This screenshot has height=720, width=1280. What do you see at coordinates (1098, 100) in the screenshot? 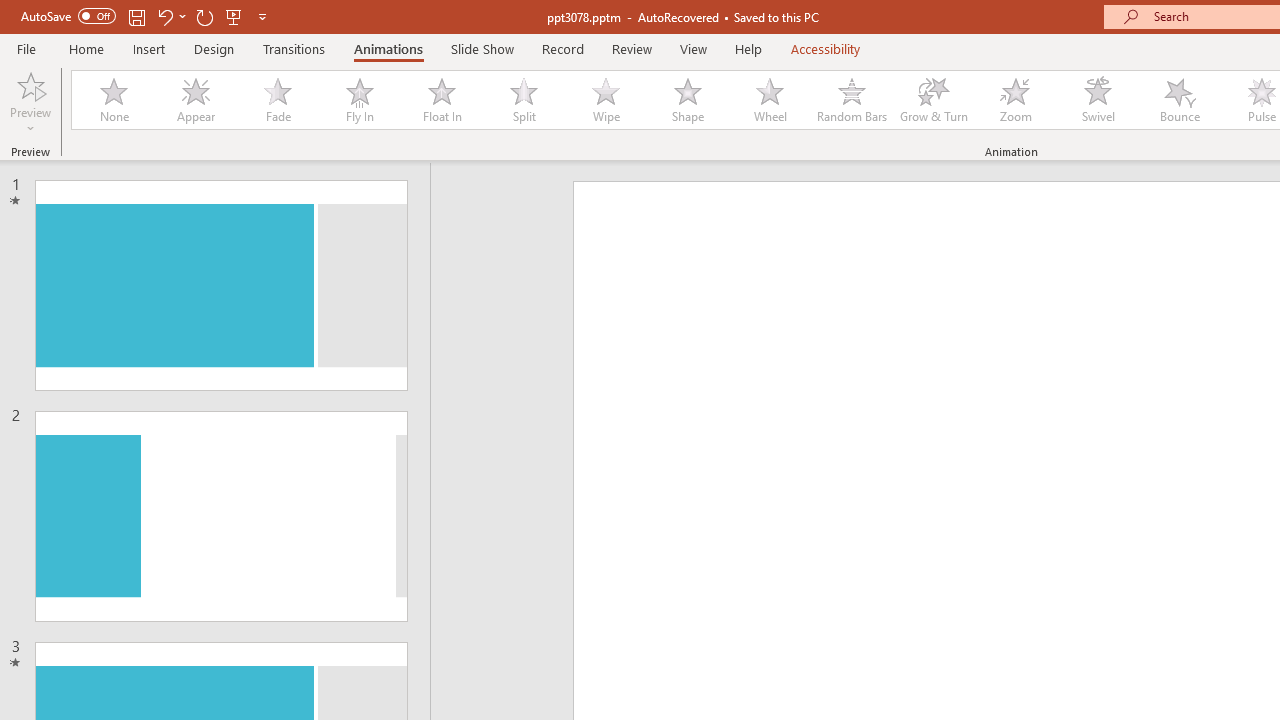
I see `Swivel` at bounding box center [1098, 100].